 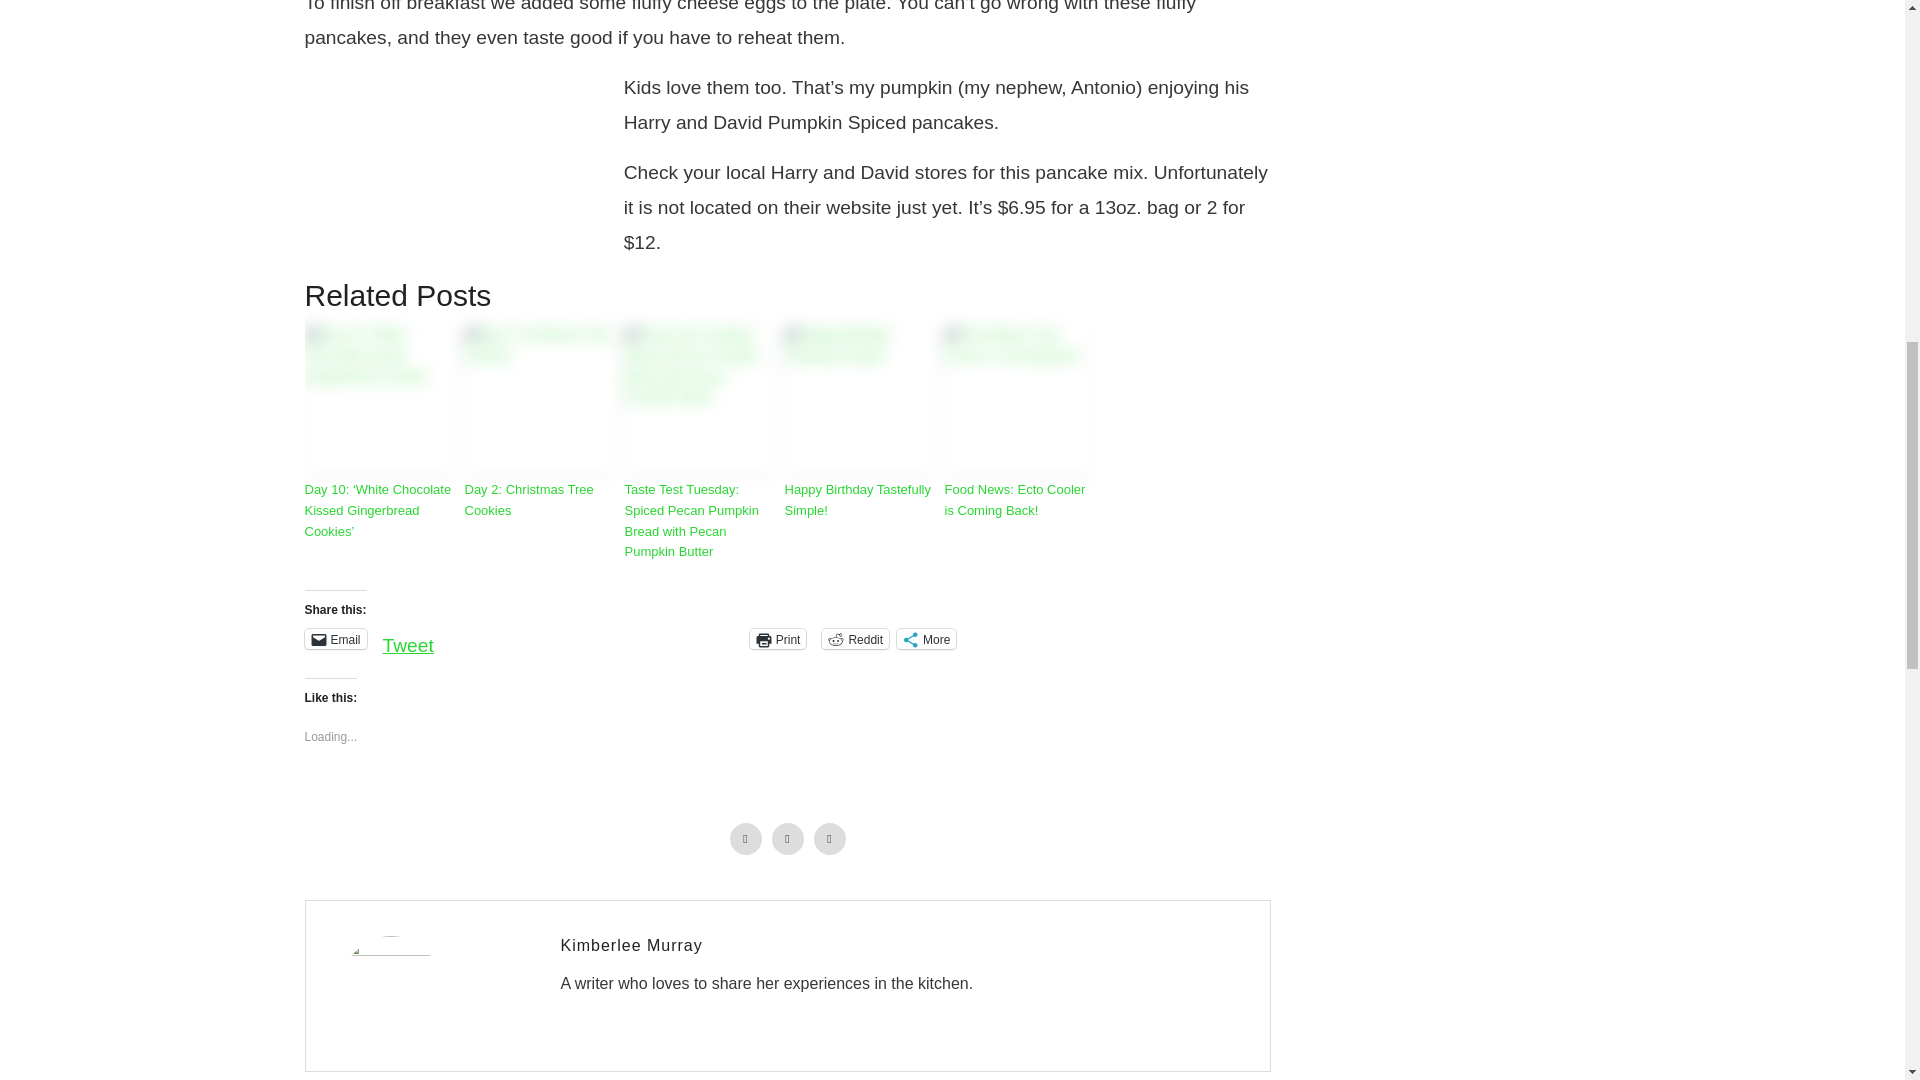 What do you see at coordinates (854, 638) in the screenshot?
I see `Reddit` at bounding box center [854, 638].